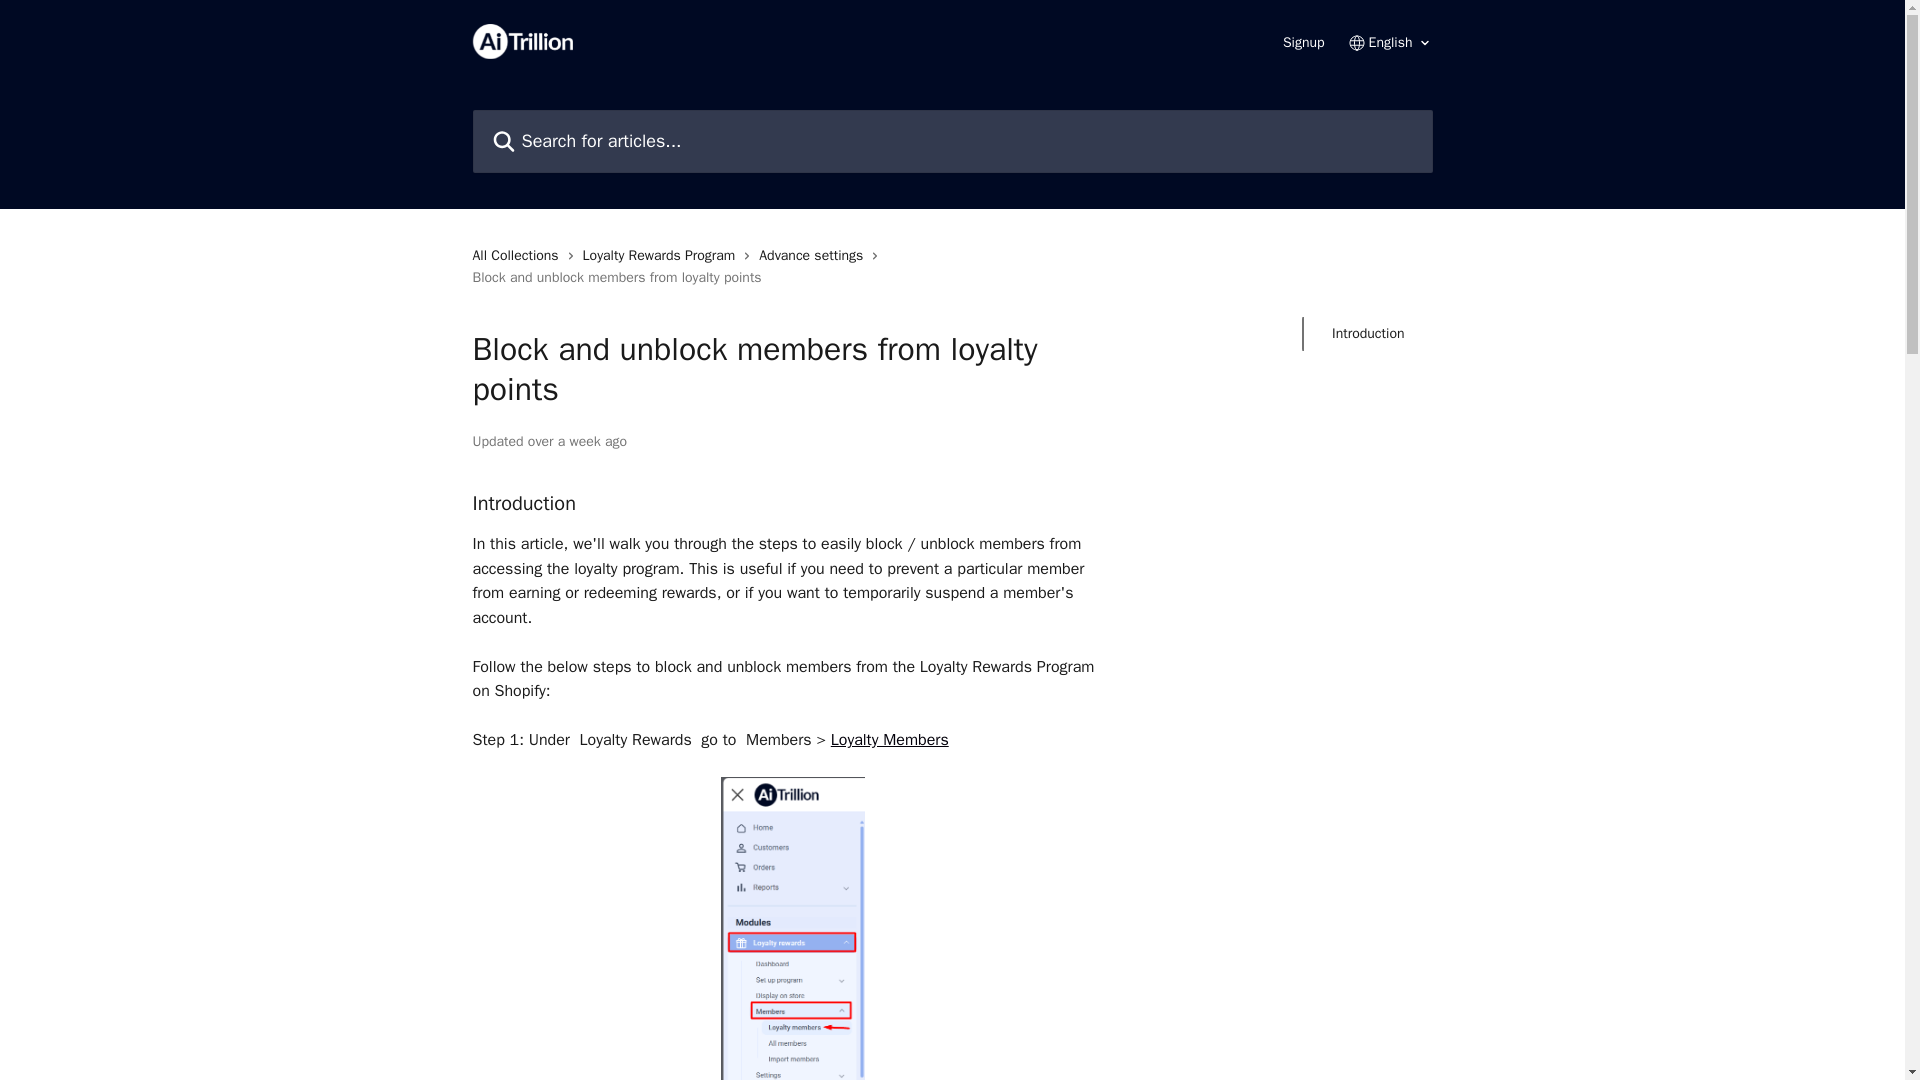 The width and height of the screenshot is (1920, 1080). Describe the element at coordinates (814, 256) in the screenshot. I see `Advance settings` at that location.